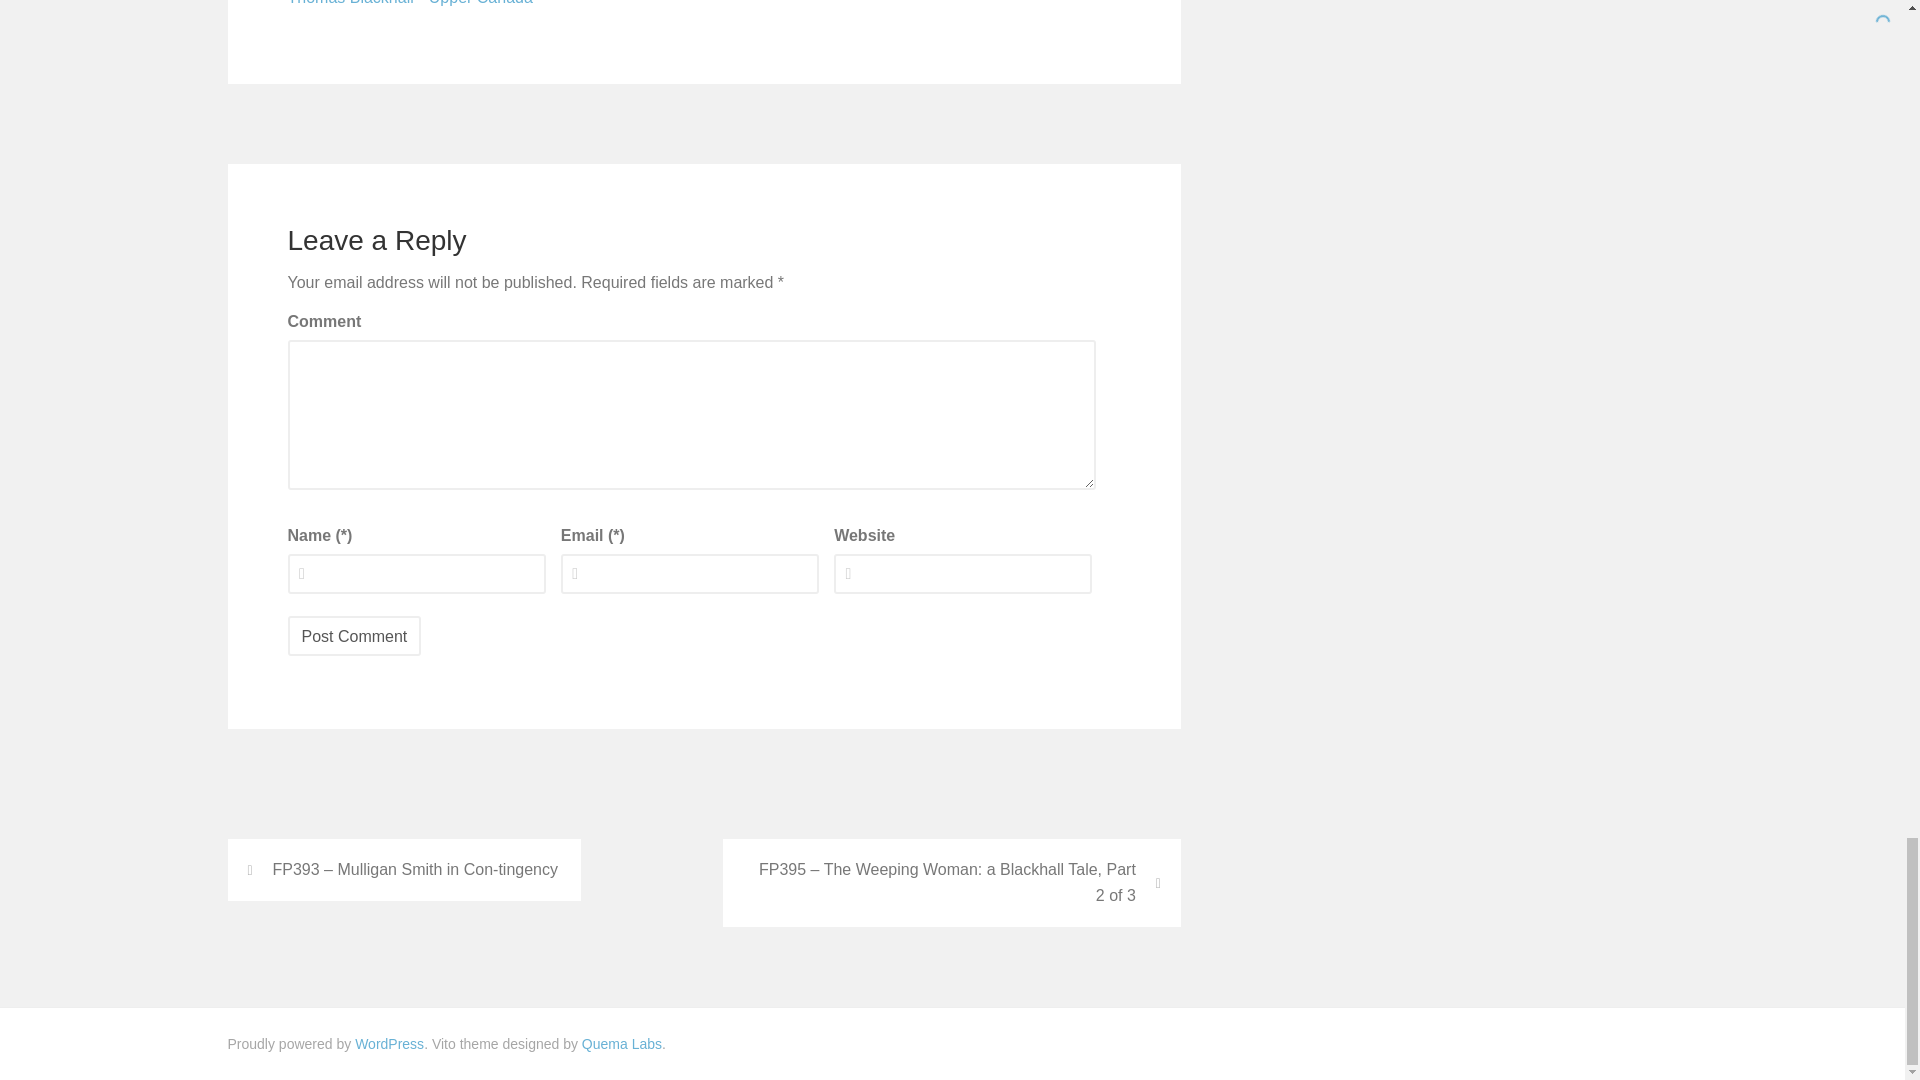 This screenshot has height=1080, width=1920. What do you see at coordinates (355, 635) in the screenshot?
I see `Post Comment` at bounding box center [355, 635].